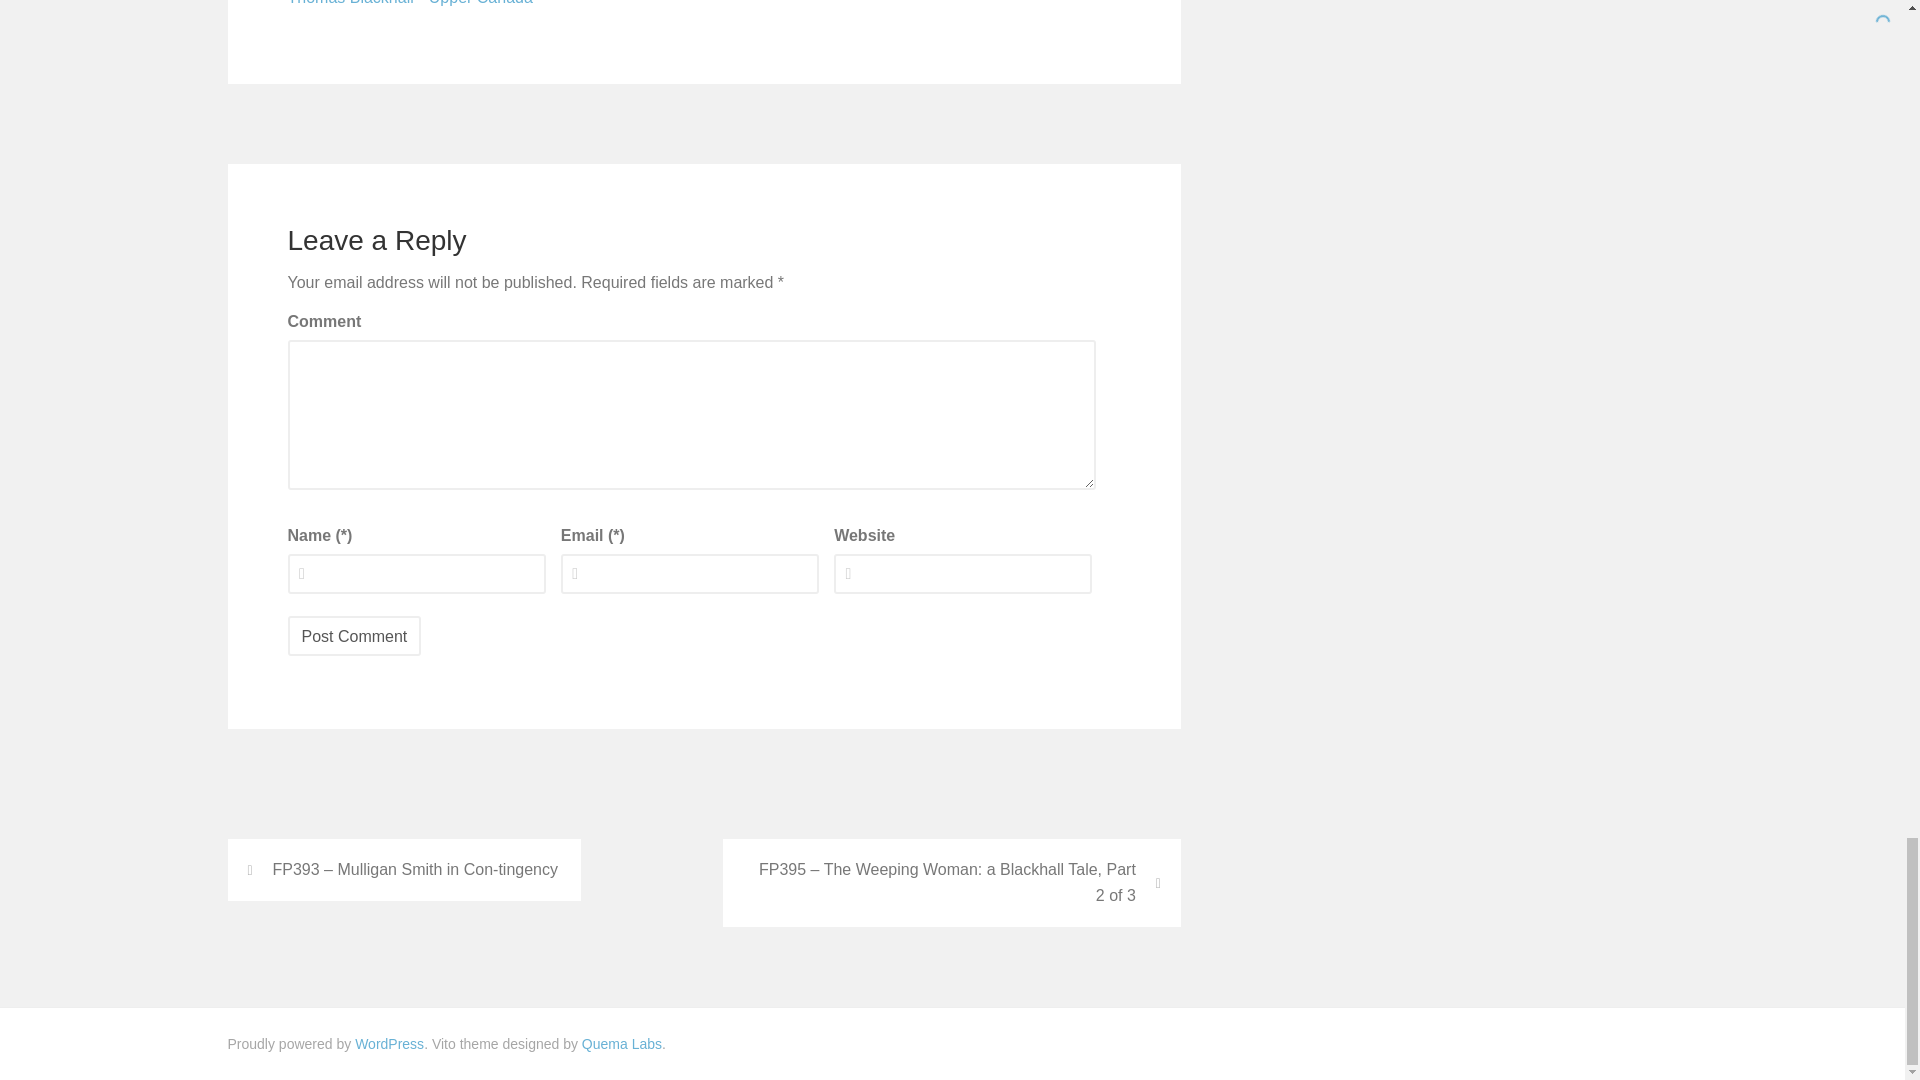 This screenshot has height=1080, width=1920. What do you see at coordinates (355, 635) in the screenshot?
I see `Post Comment` at bounding box center [355, 635].